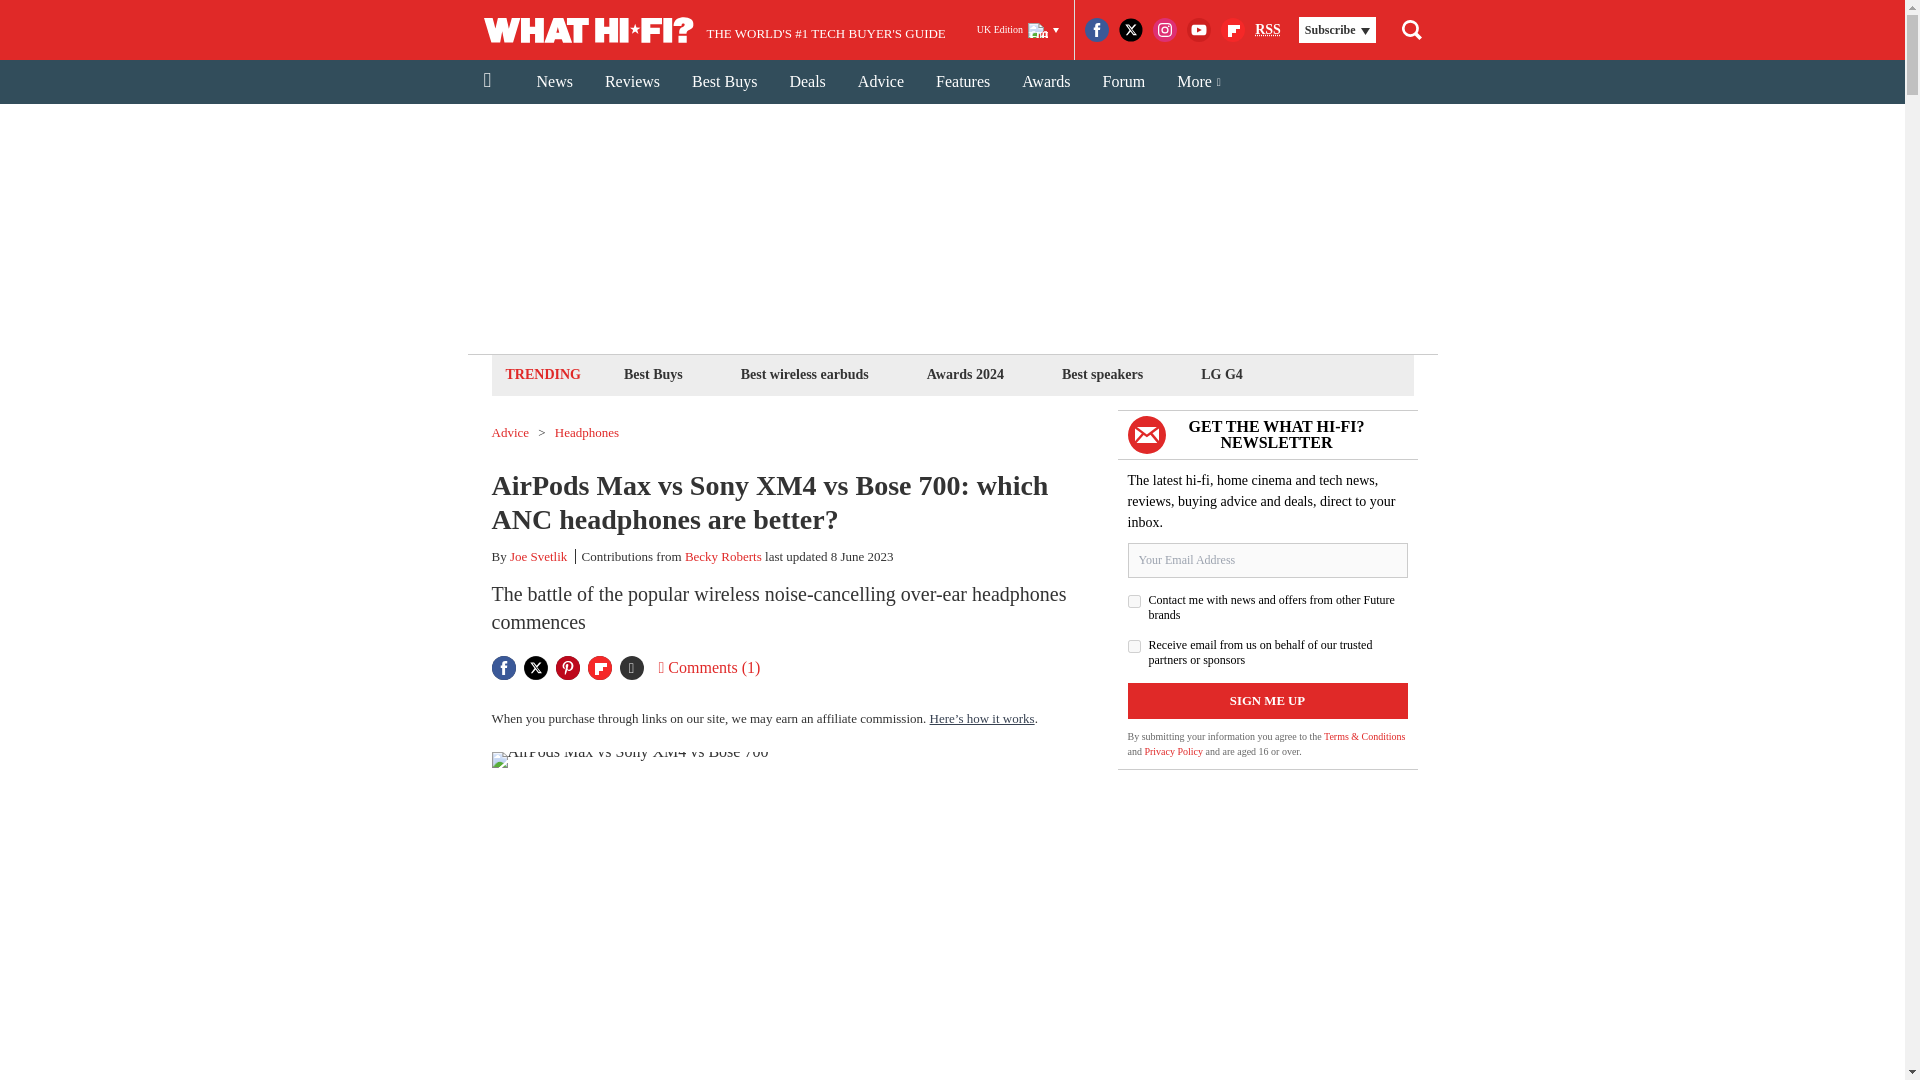 The height and width of the screenshot is (1080, 1920). I want to click on on, so click(1134, 646).